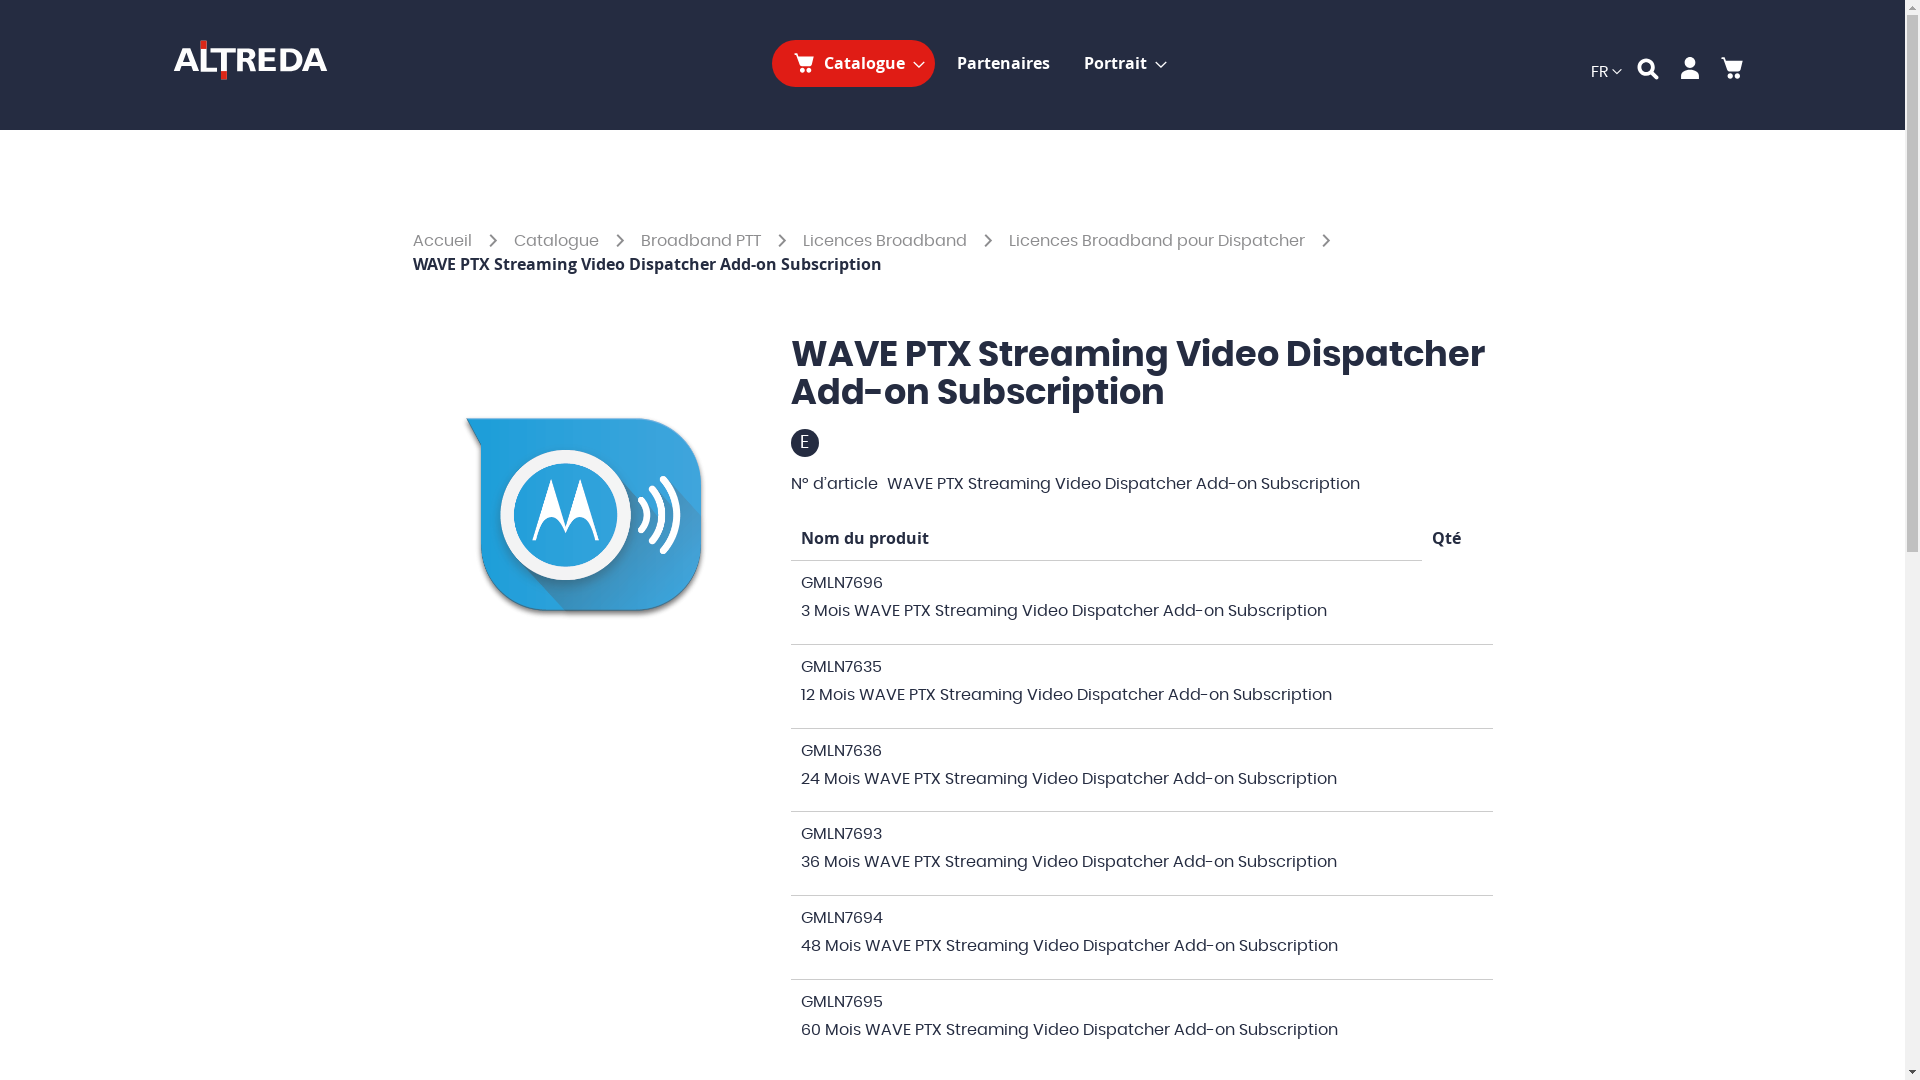 This screenshot has height=1080, width=1920. I want to click on Accueil, so click(444, 241).